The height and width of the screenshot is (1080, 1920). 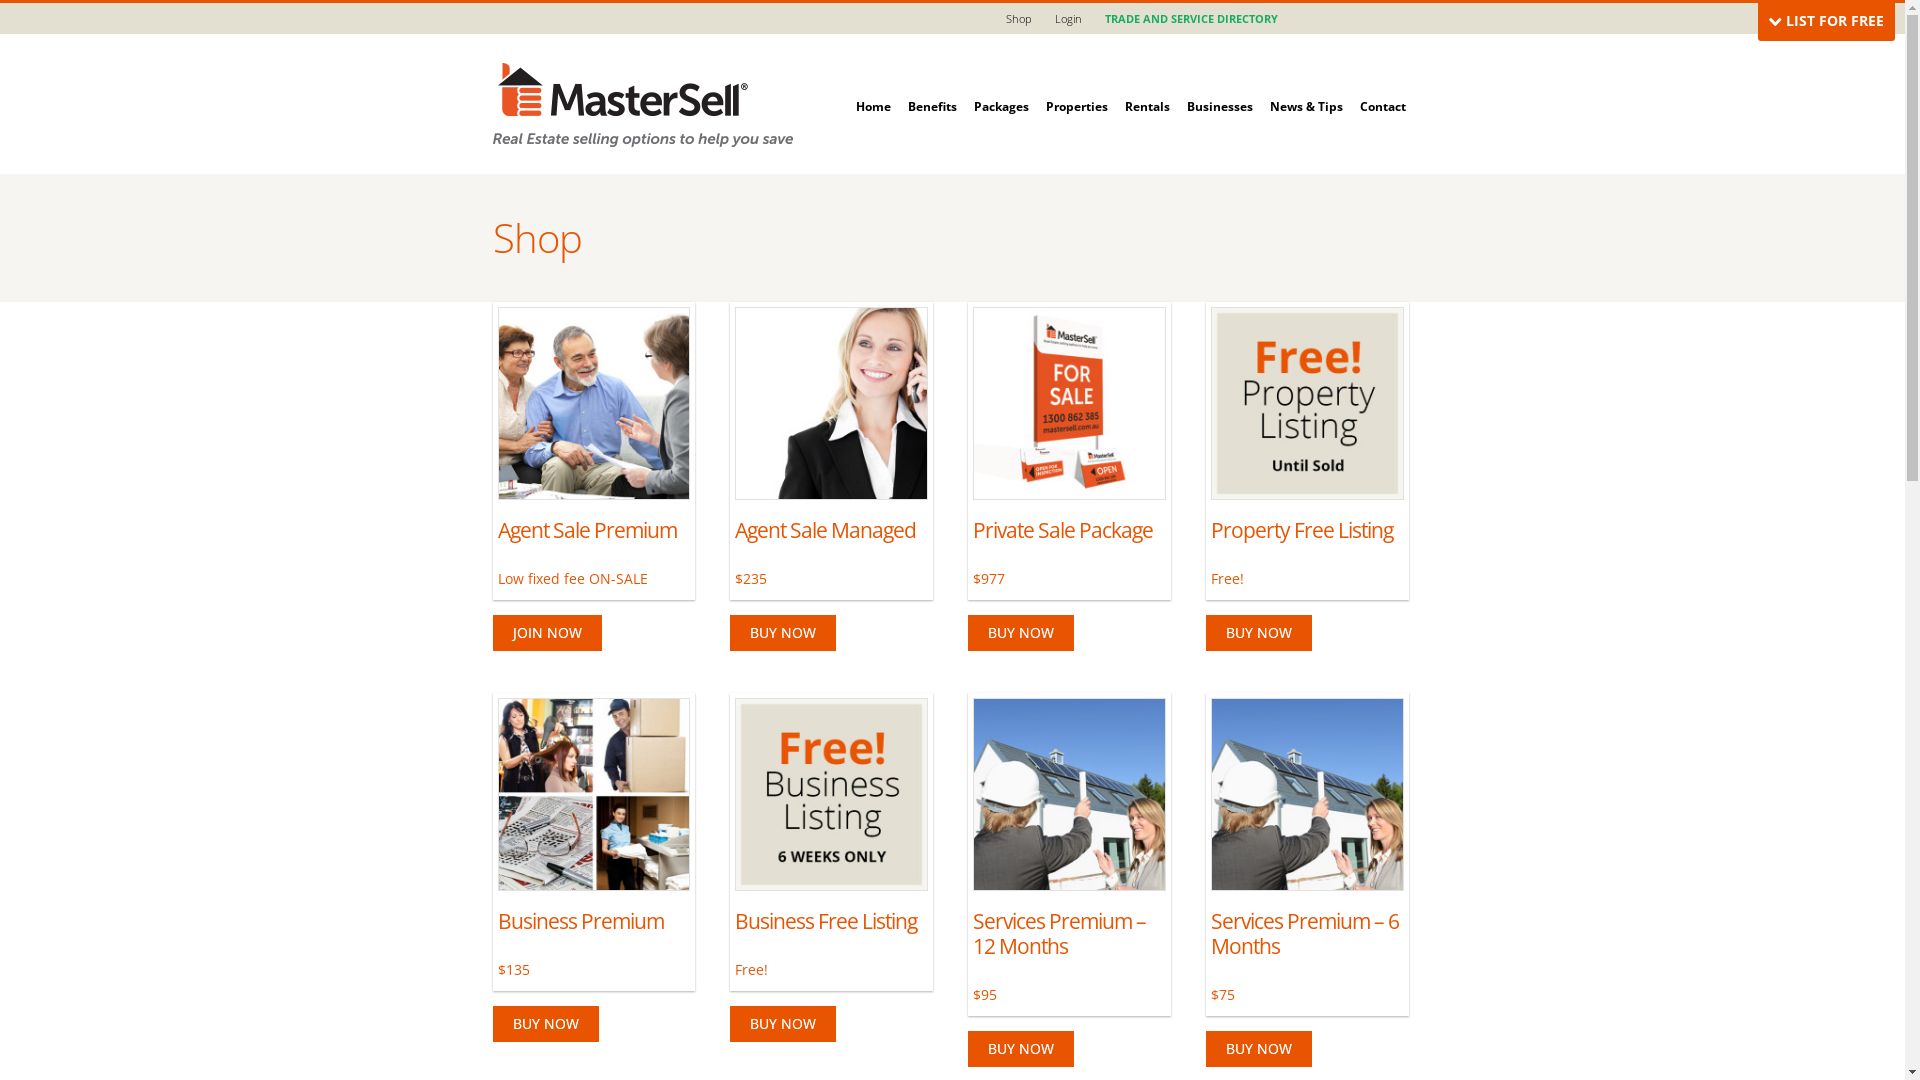 What do you see at coordinates (1002, 86) in the screenshot?
I see `Packages` at bounding box center [1002, 86].